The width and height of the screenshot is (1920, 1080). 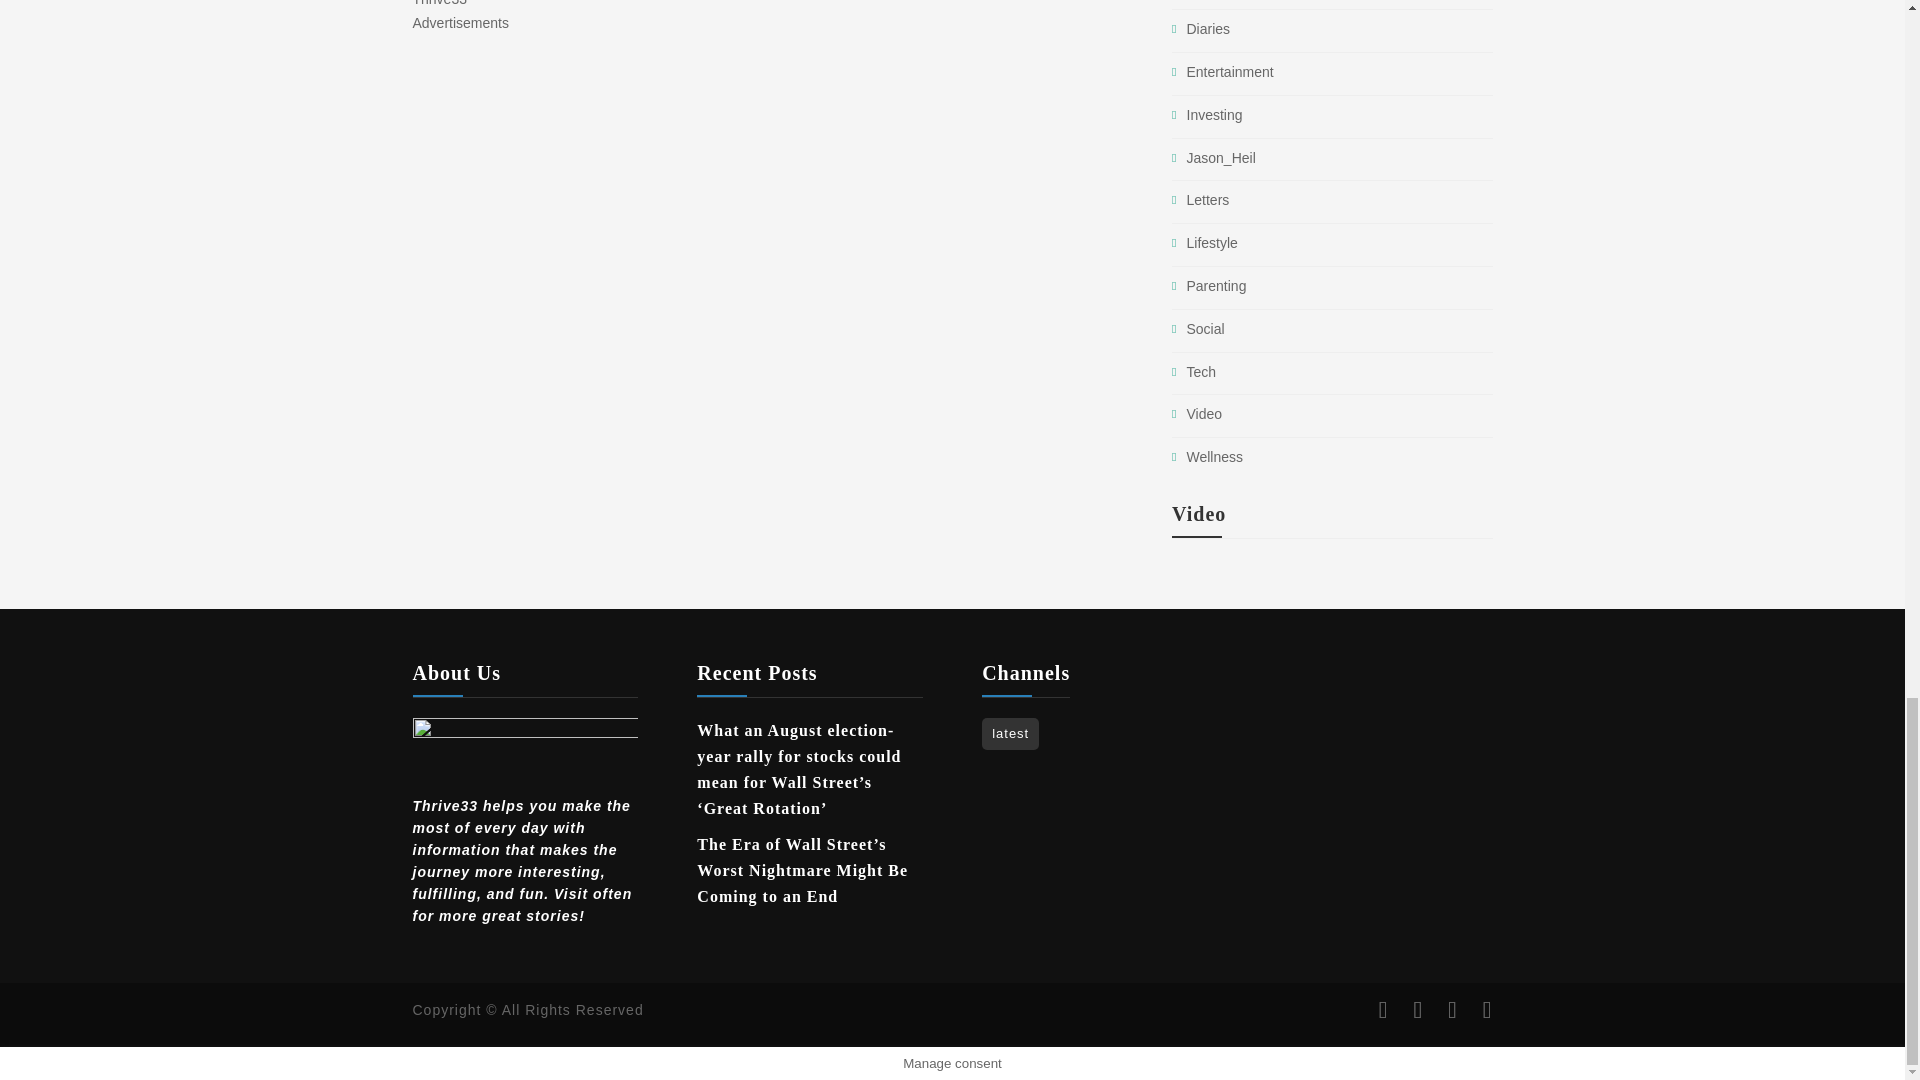 What do you see at coordinates (1229, 71) in the screenshot?
I see `Entertainment` at bounding box center [1229, 71].